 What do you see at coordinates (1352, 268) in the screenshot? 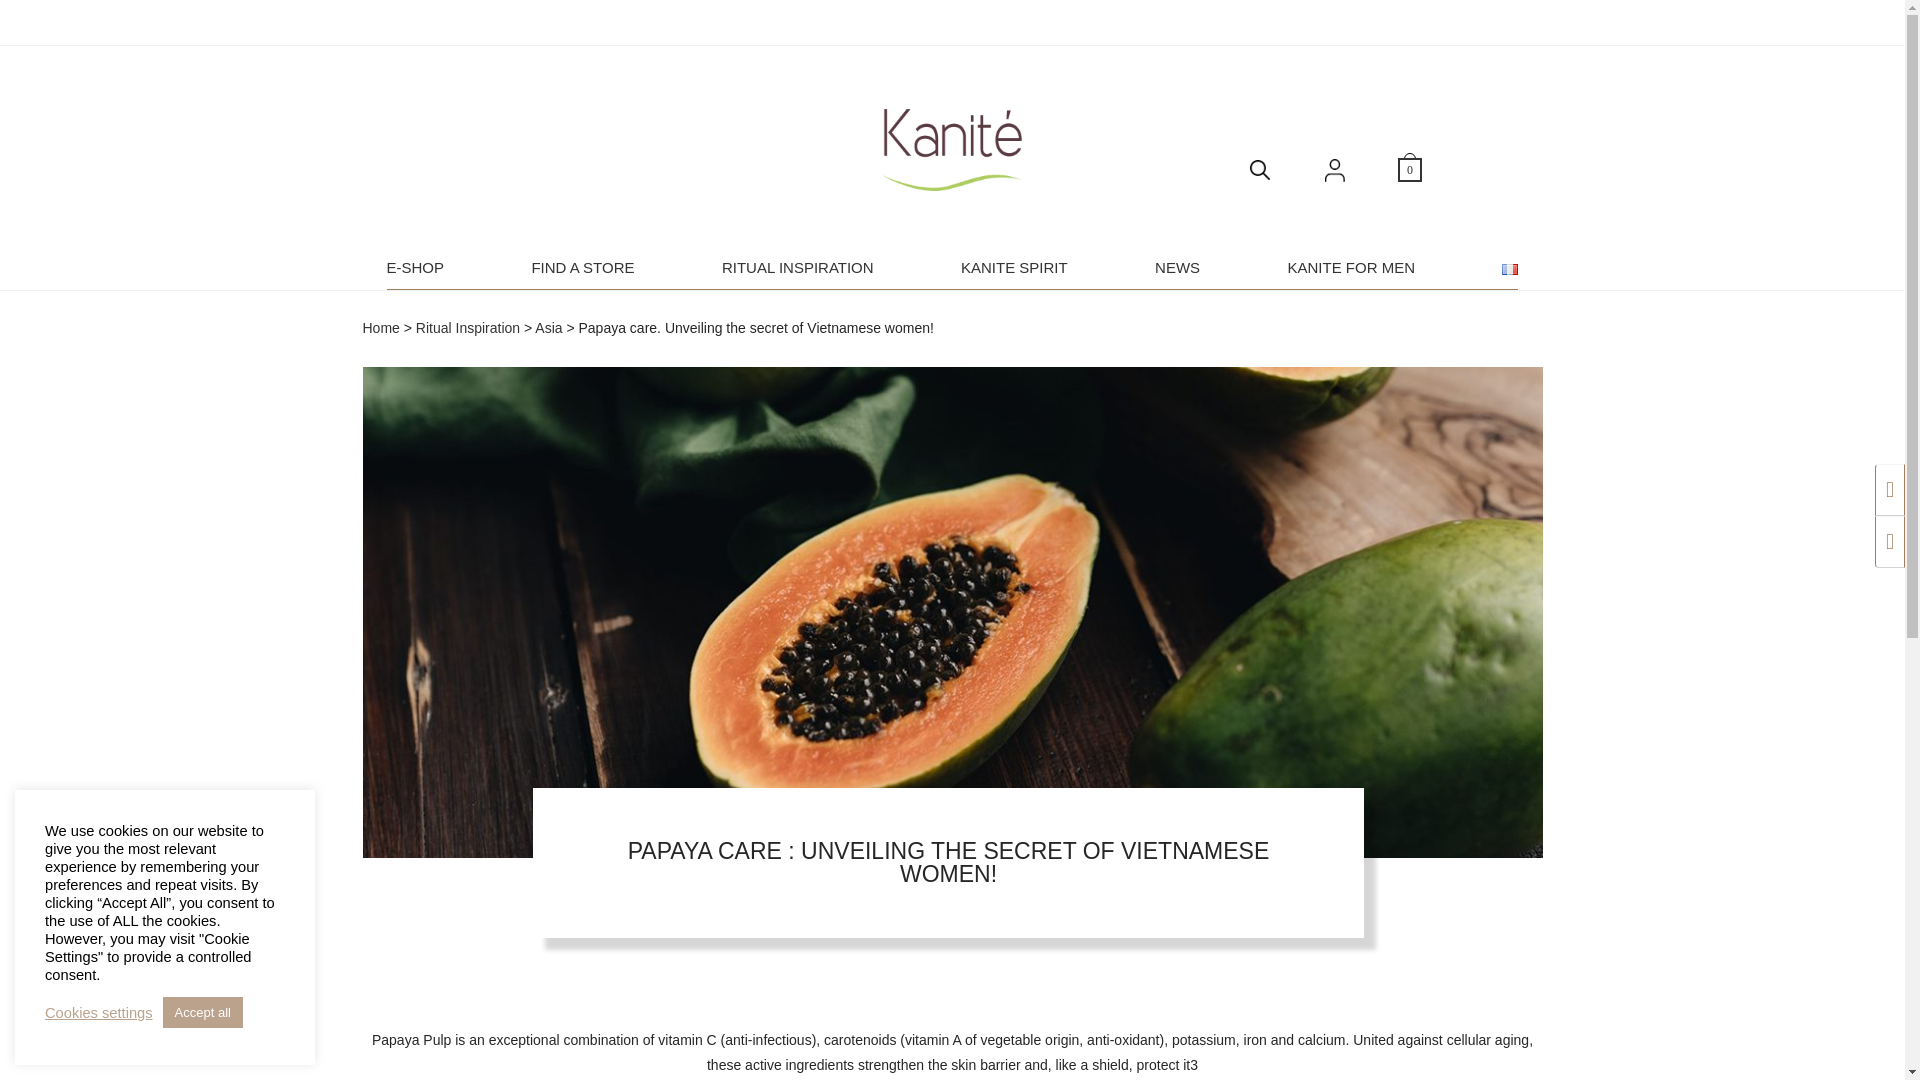
I see `KANITE FOR MEN` at bounding box center [1352, 268].